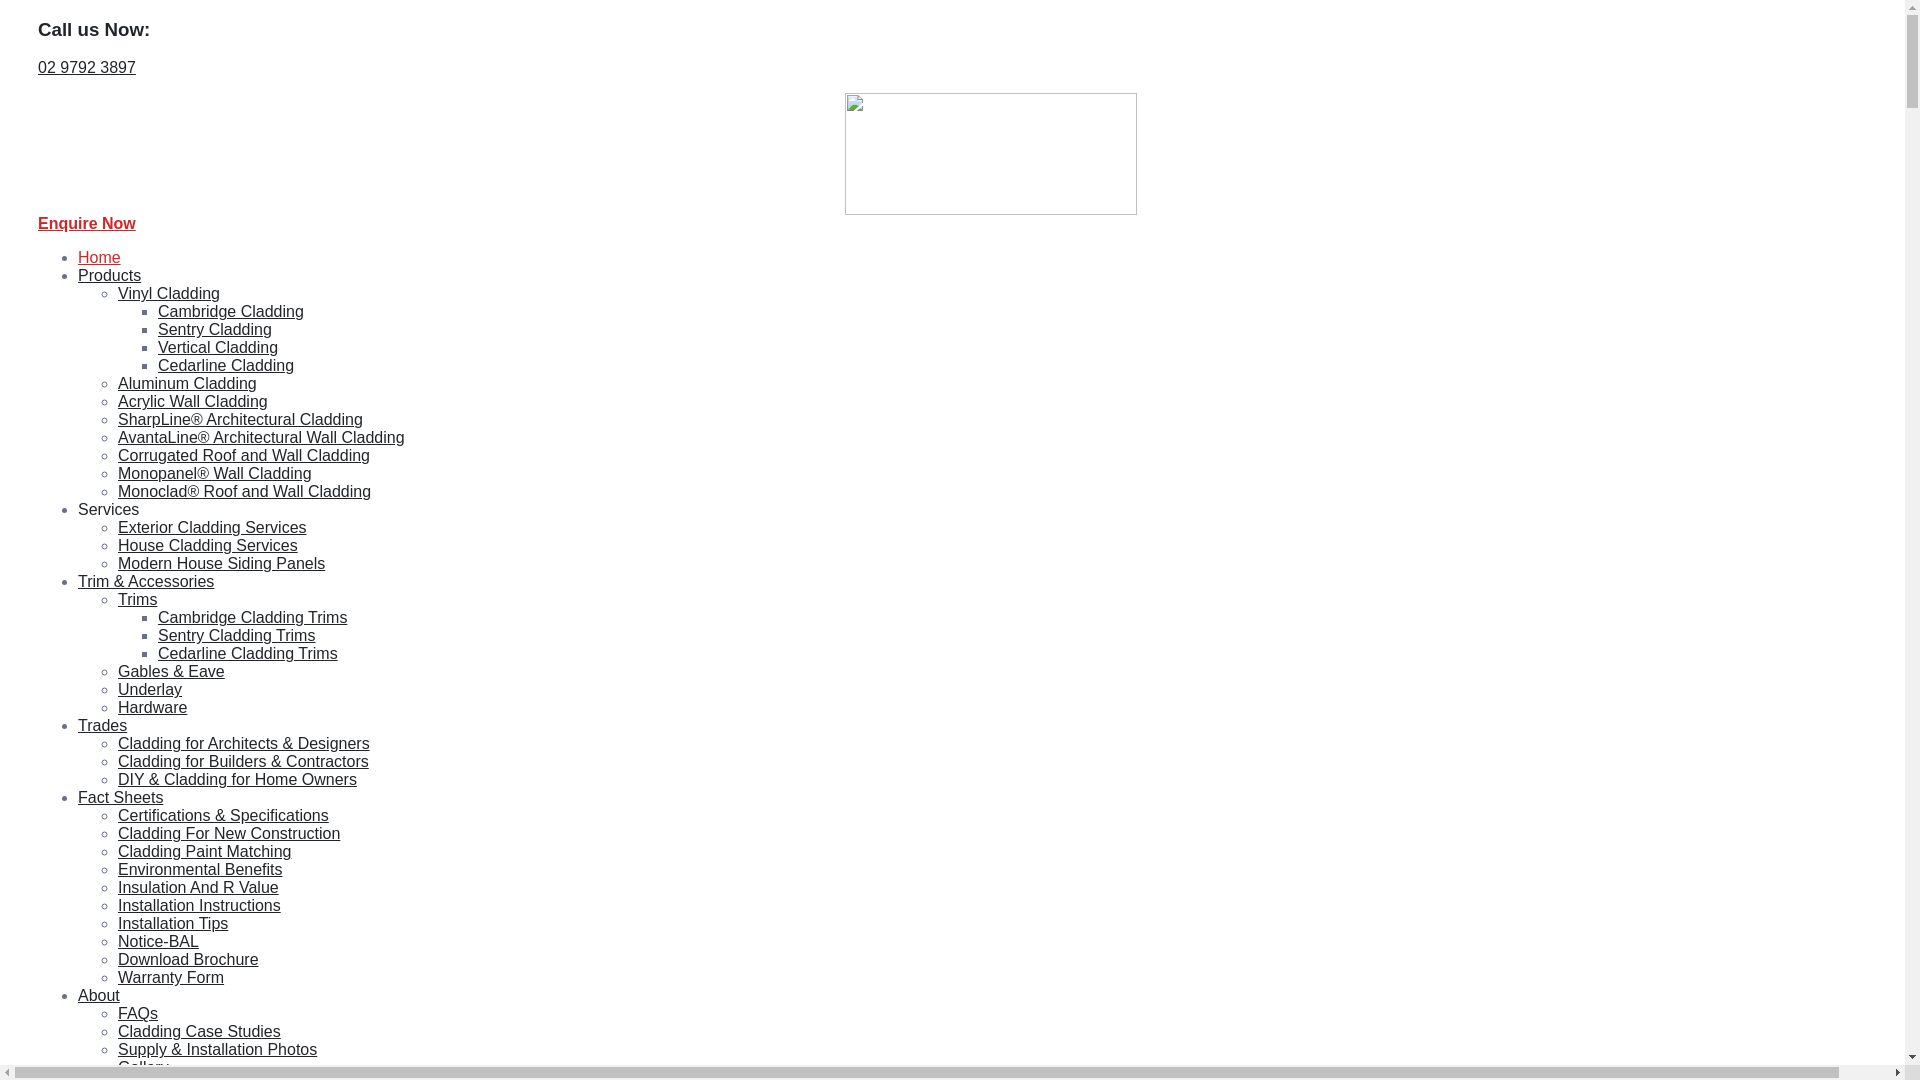  Describe the element at coordinates (158, 942) in the screenshot. I see `Notice-BAL` at that location.